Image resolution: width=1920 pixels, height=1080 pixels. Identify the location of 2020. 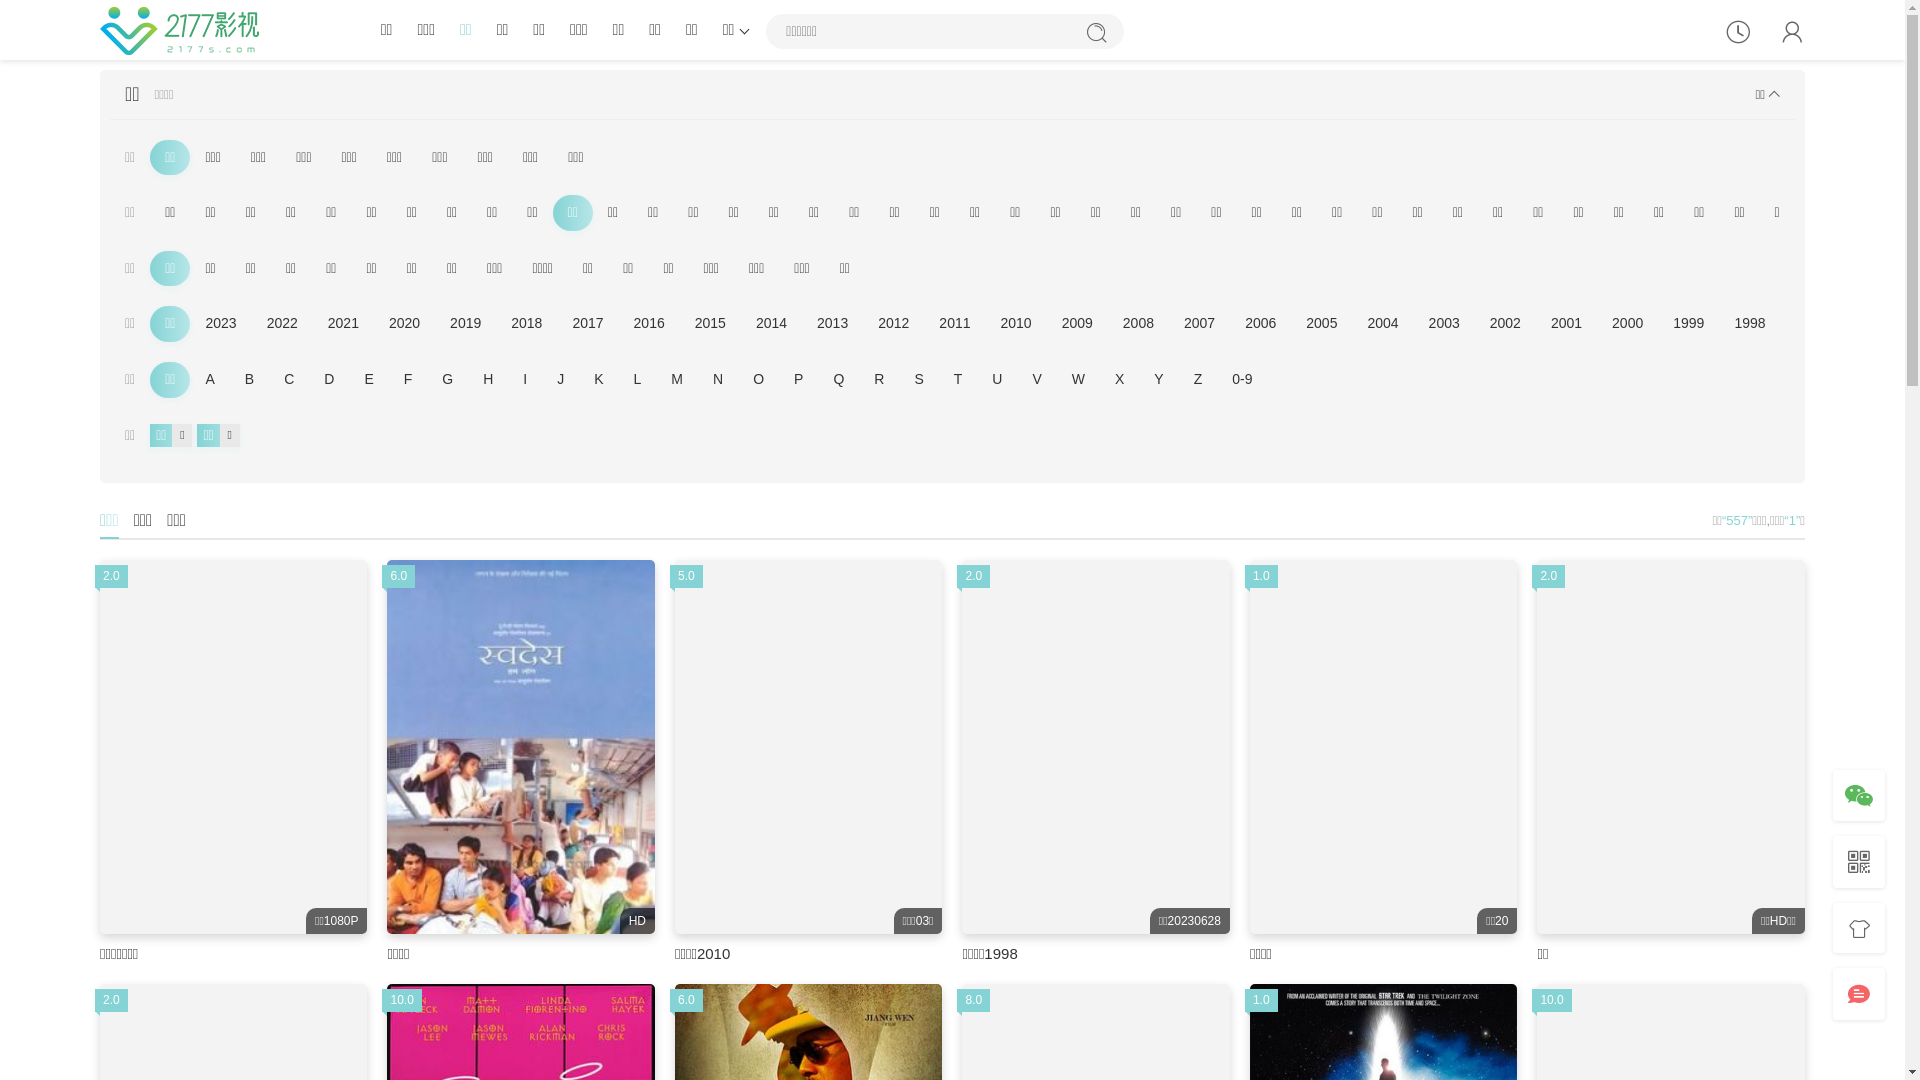
(404, 324).